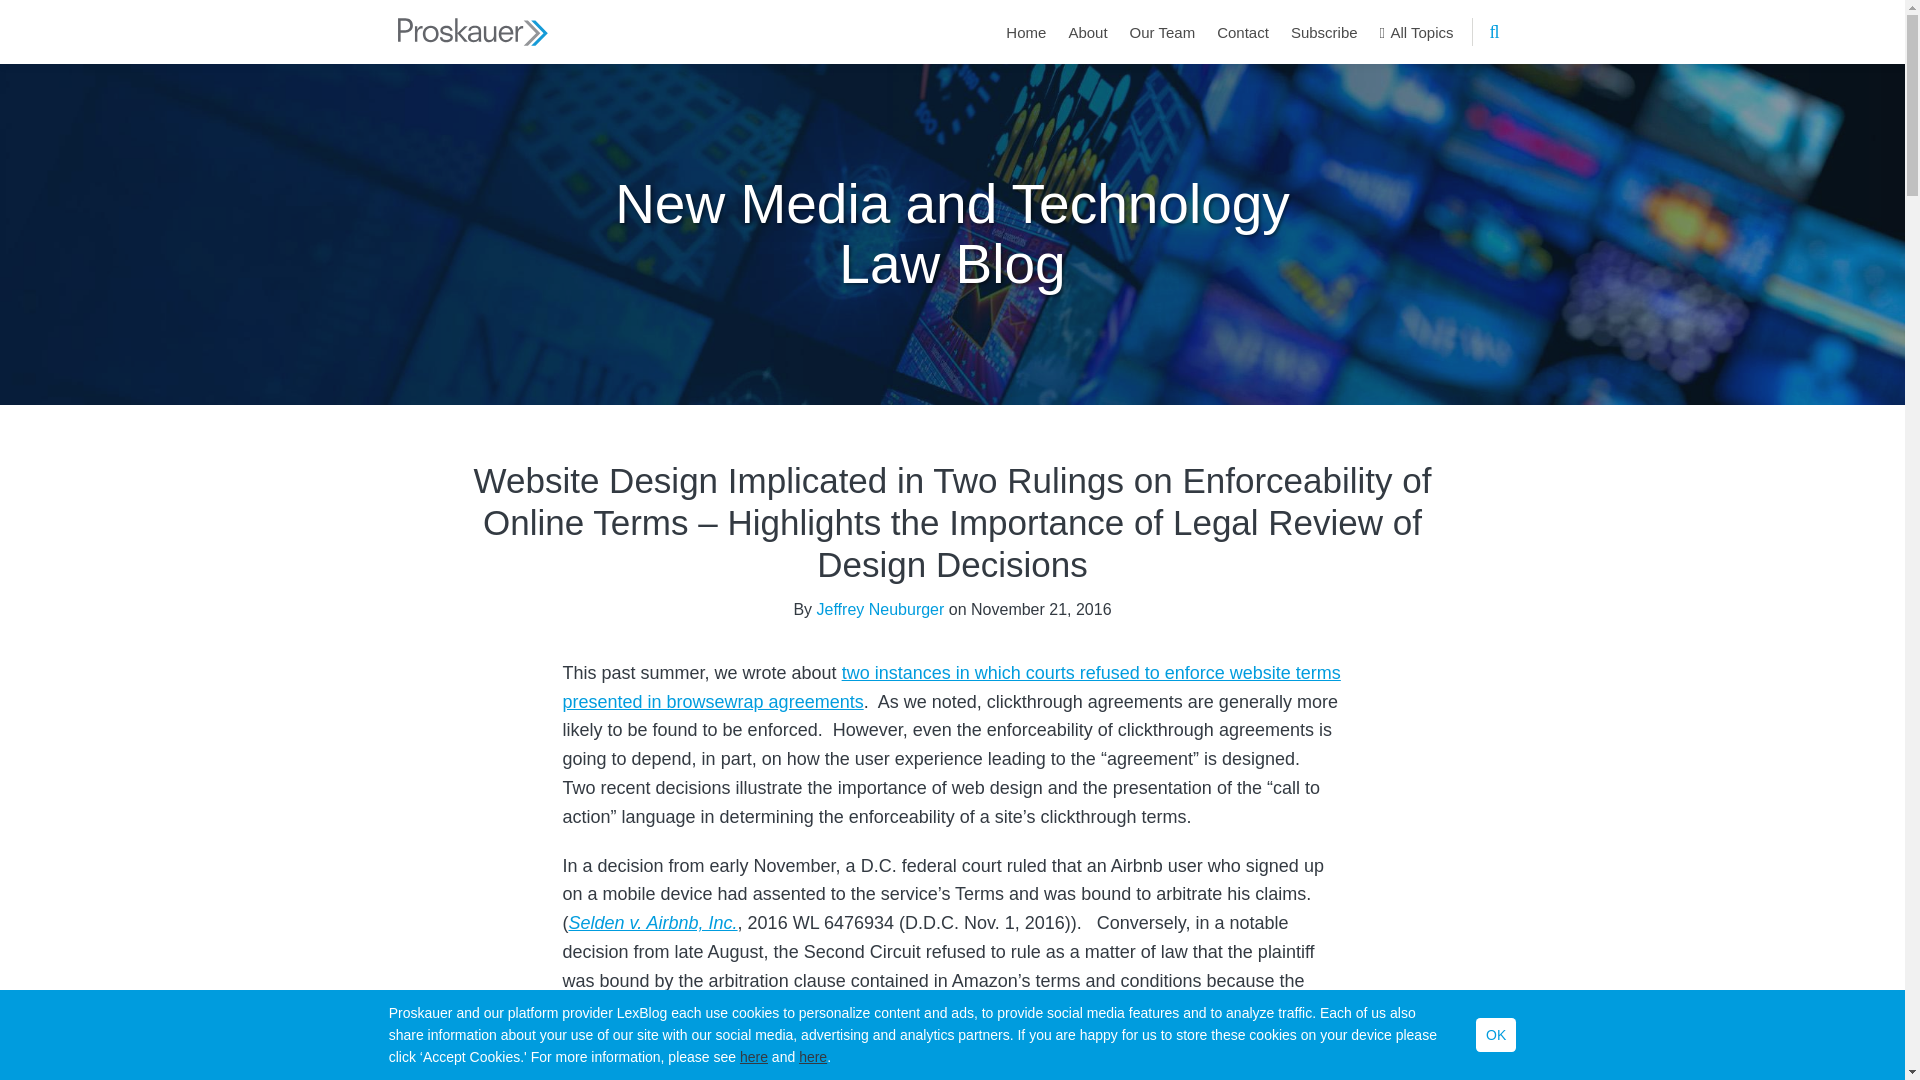  Describe the element at coordinates (652, 922) in the screenshot. I see `Selden v. Airbnb, Inc.` at that location.